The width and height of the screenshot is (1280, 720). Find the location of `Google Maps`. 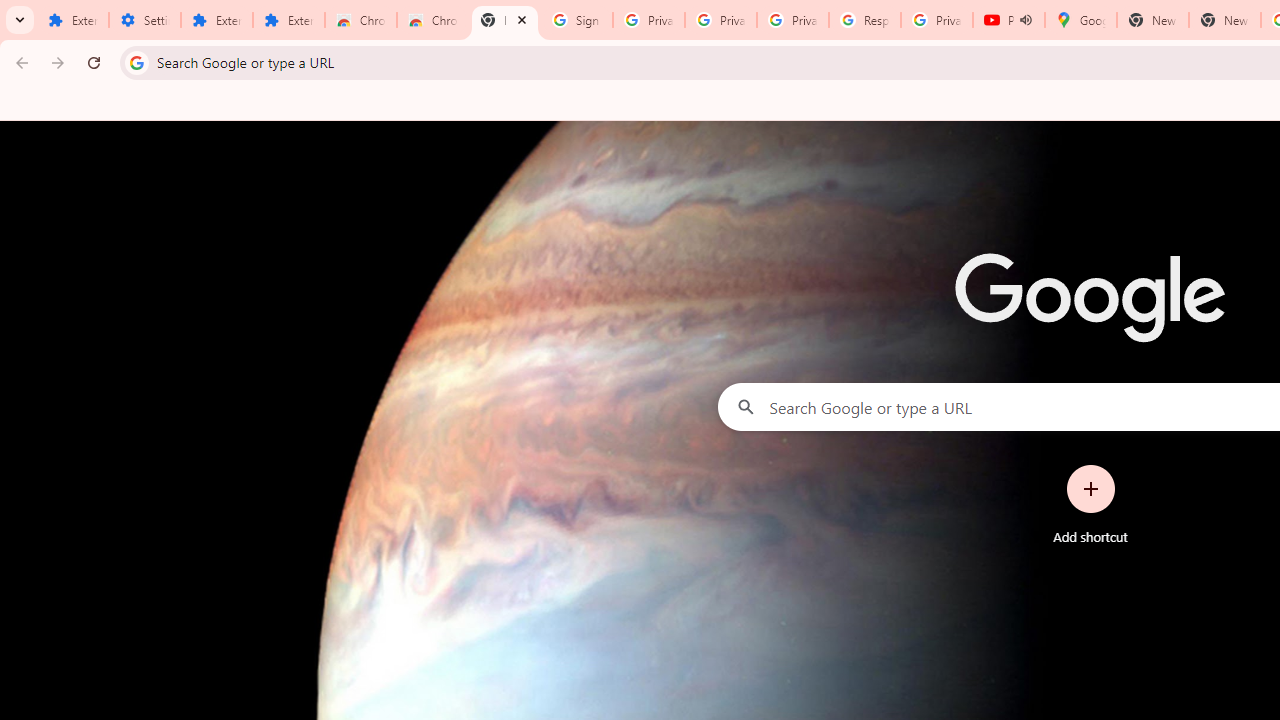

Google Maps is located at coordinates (1080, 20).